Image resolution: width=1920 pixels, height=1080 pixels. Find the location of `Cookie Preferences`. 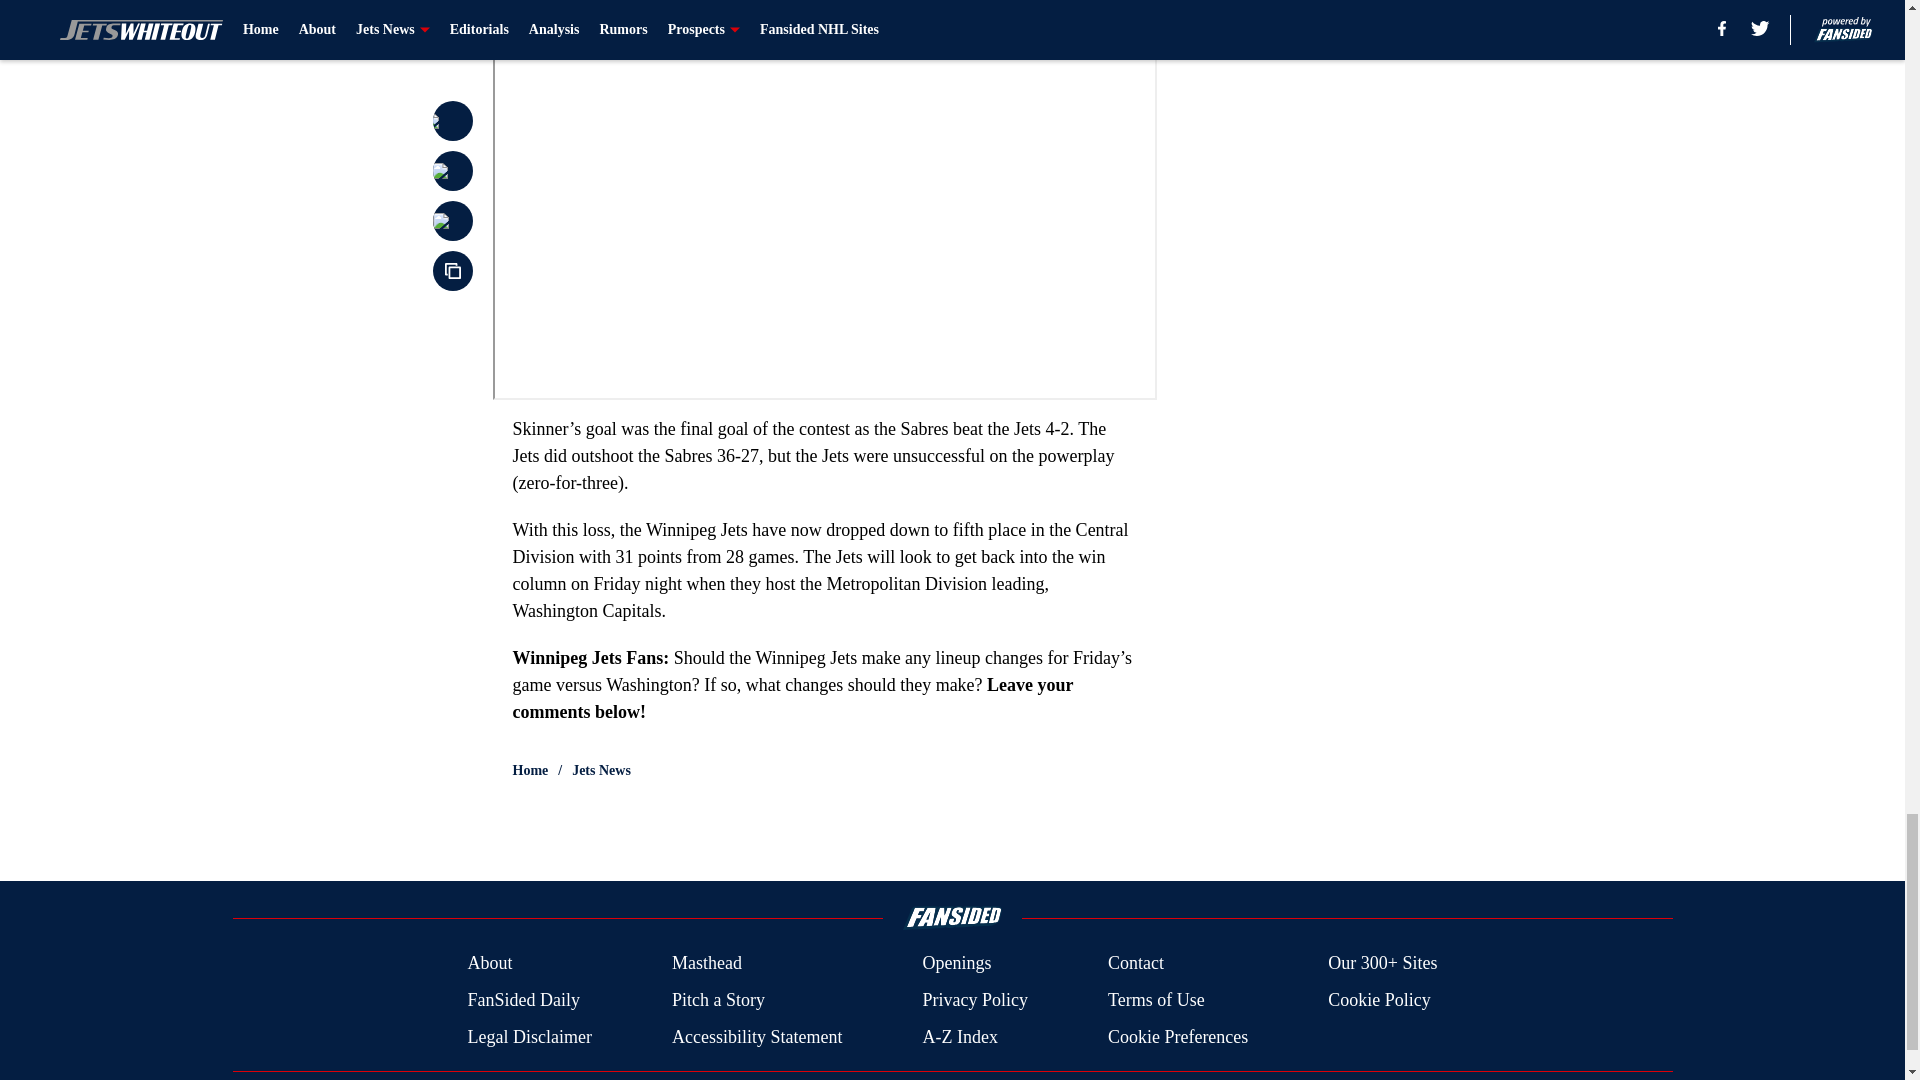

Cookie Preferences is located at coordinates (1178, 1036).